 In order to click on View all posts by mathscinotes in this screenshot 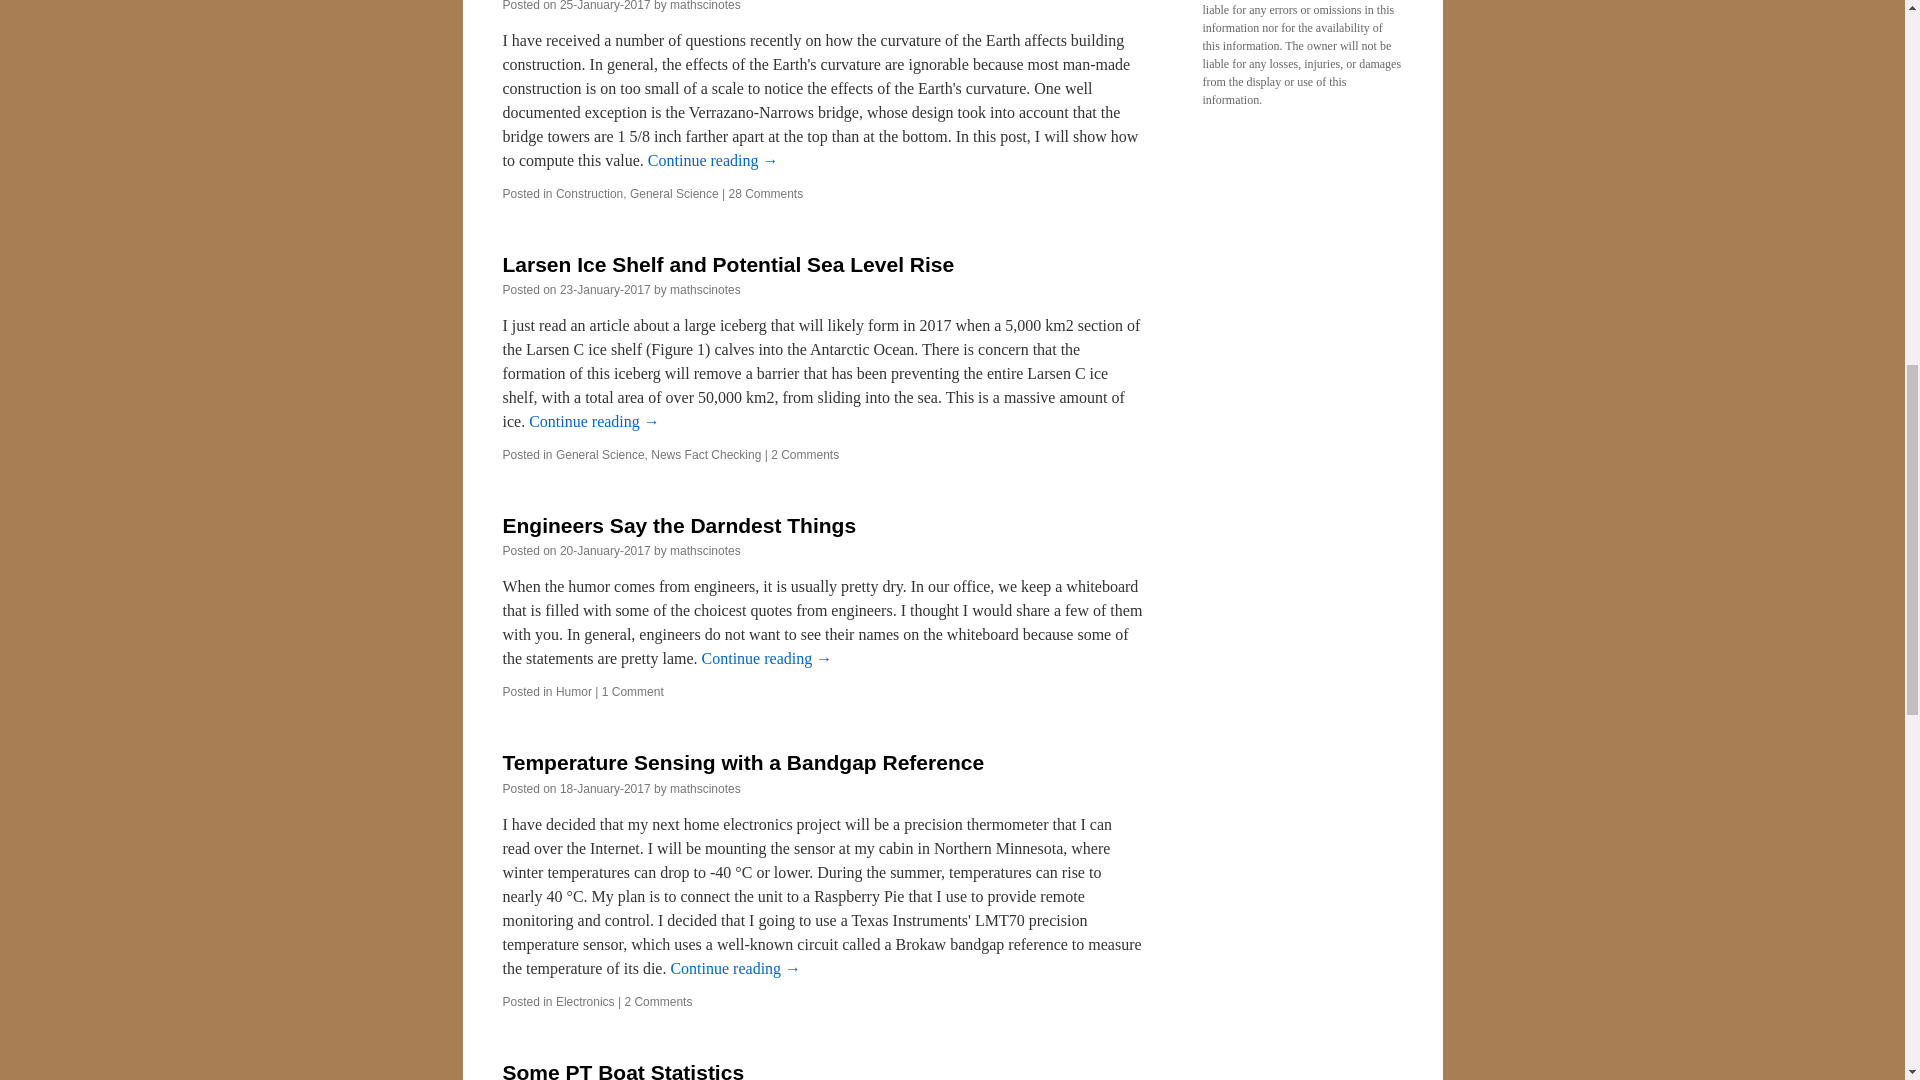, I will do `click(706, 551)`.